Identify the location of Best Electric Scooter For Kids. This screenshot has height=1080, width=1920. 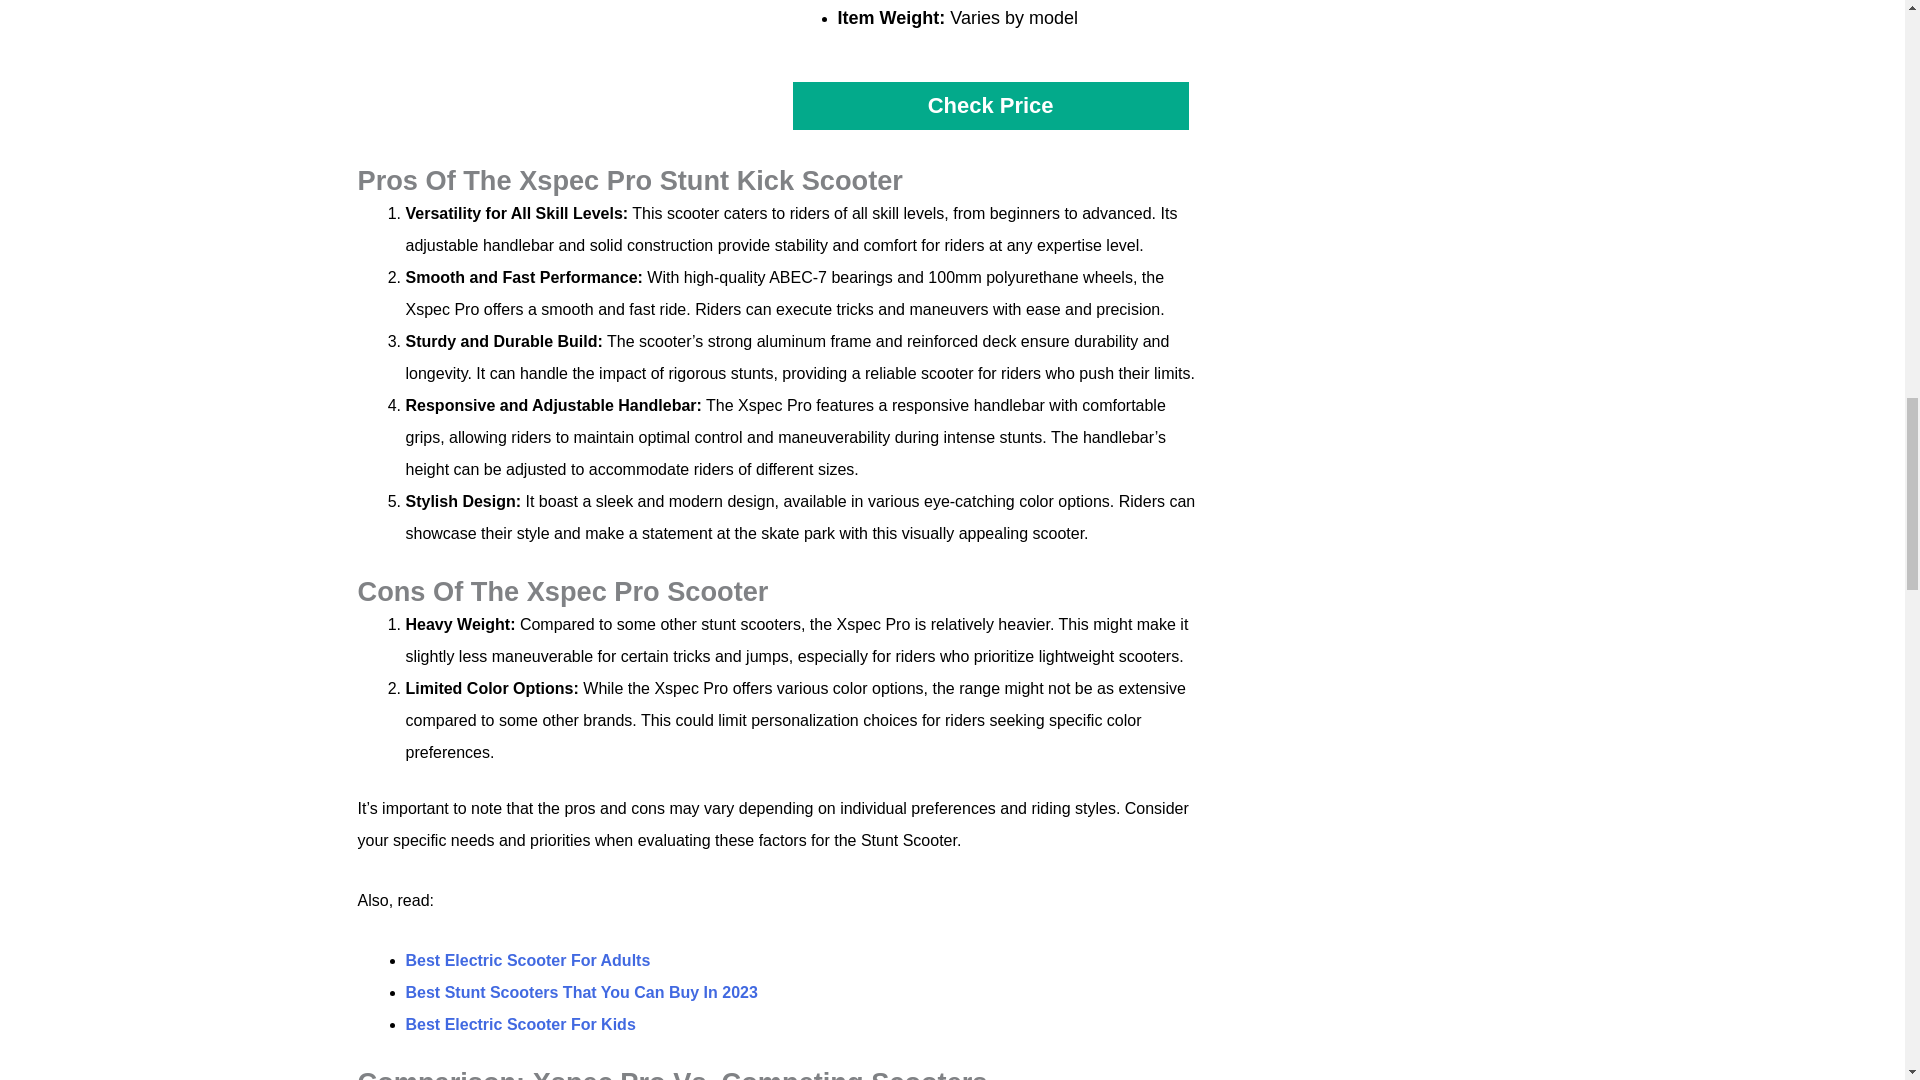
(520, 1024).